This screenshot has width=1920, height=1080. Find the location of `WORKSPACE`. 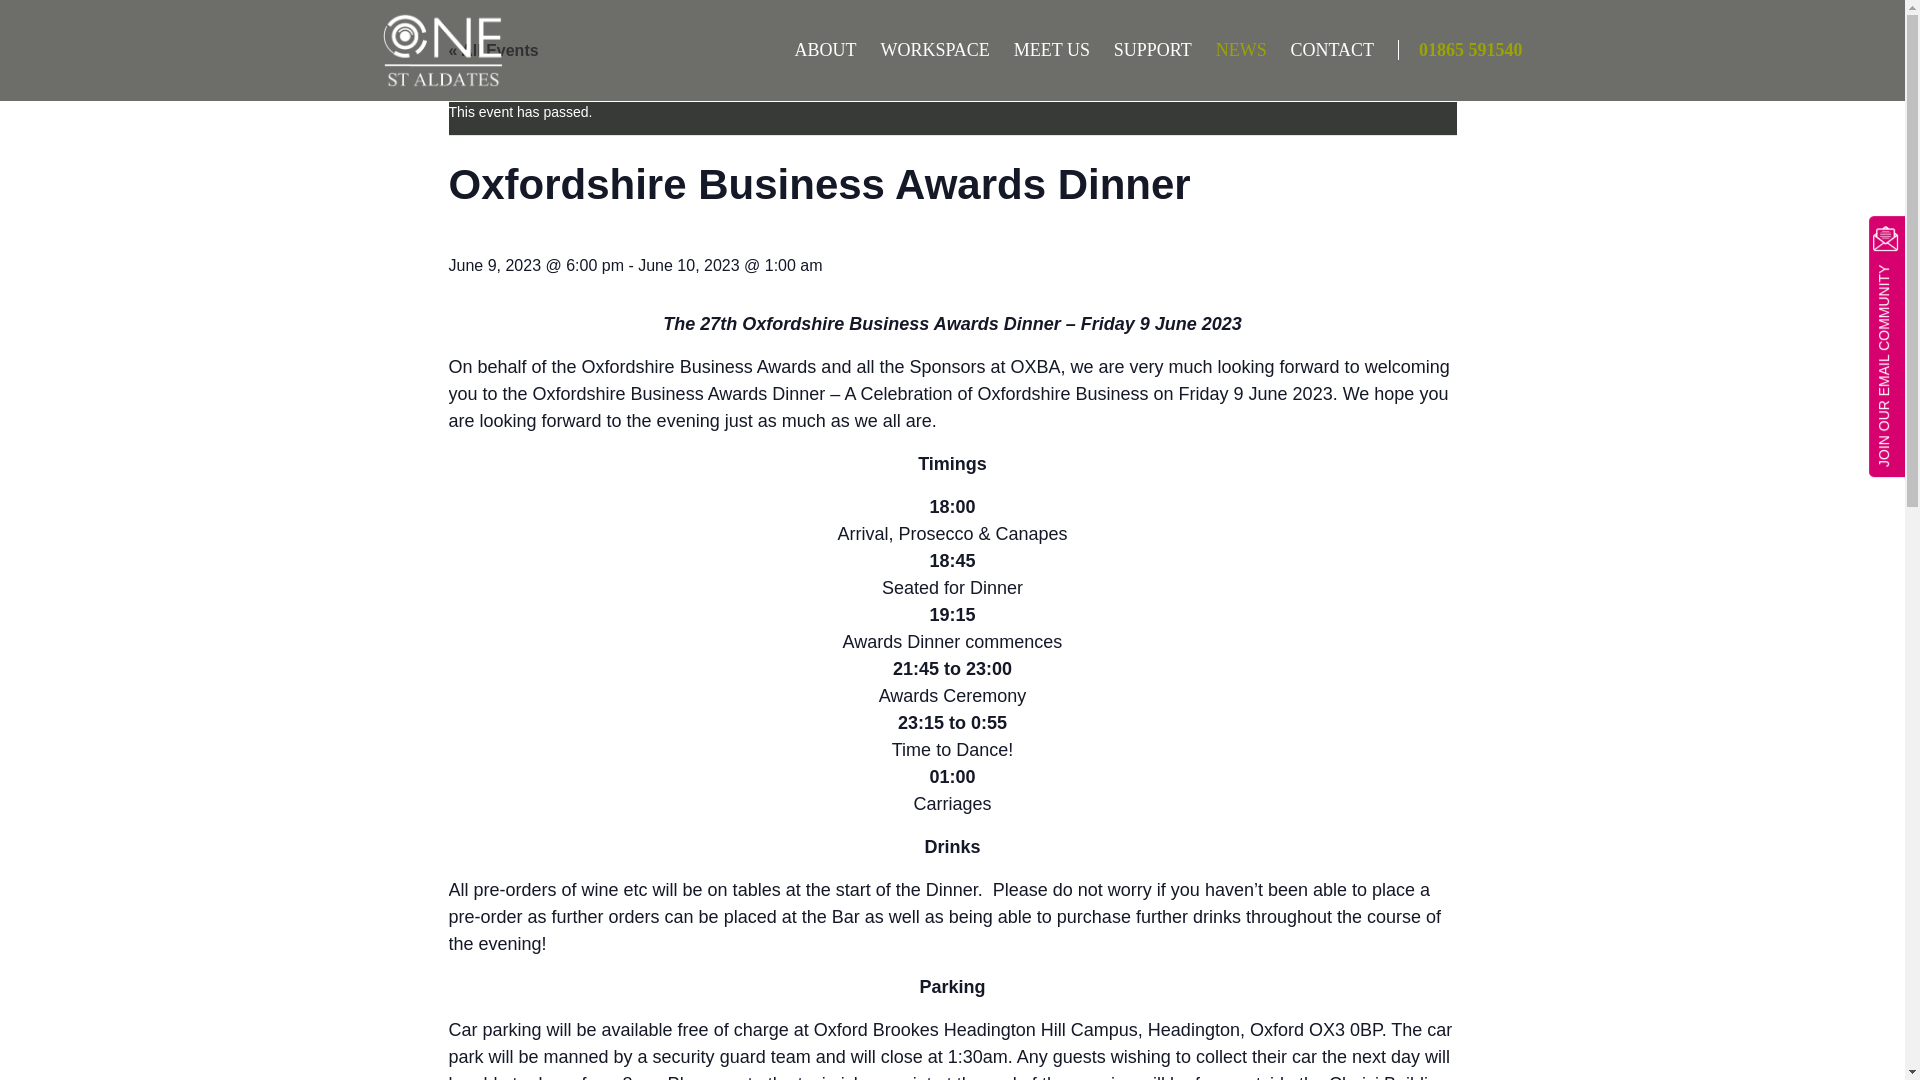

WORKSPACE is located at coordinates (924, 50).